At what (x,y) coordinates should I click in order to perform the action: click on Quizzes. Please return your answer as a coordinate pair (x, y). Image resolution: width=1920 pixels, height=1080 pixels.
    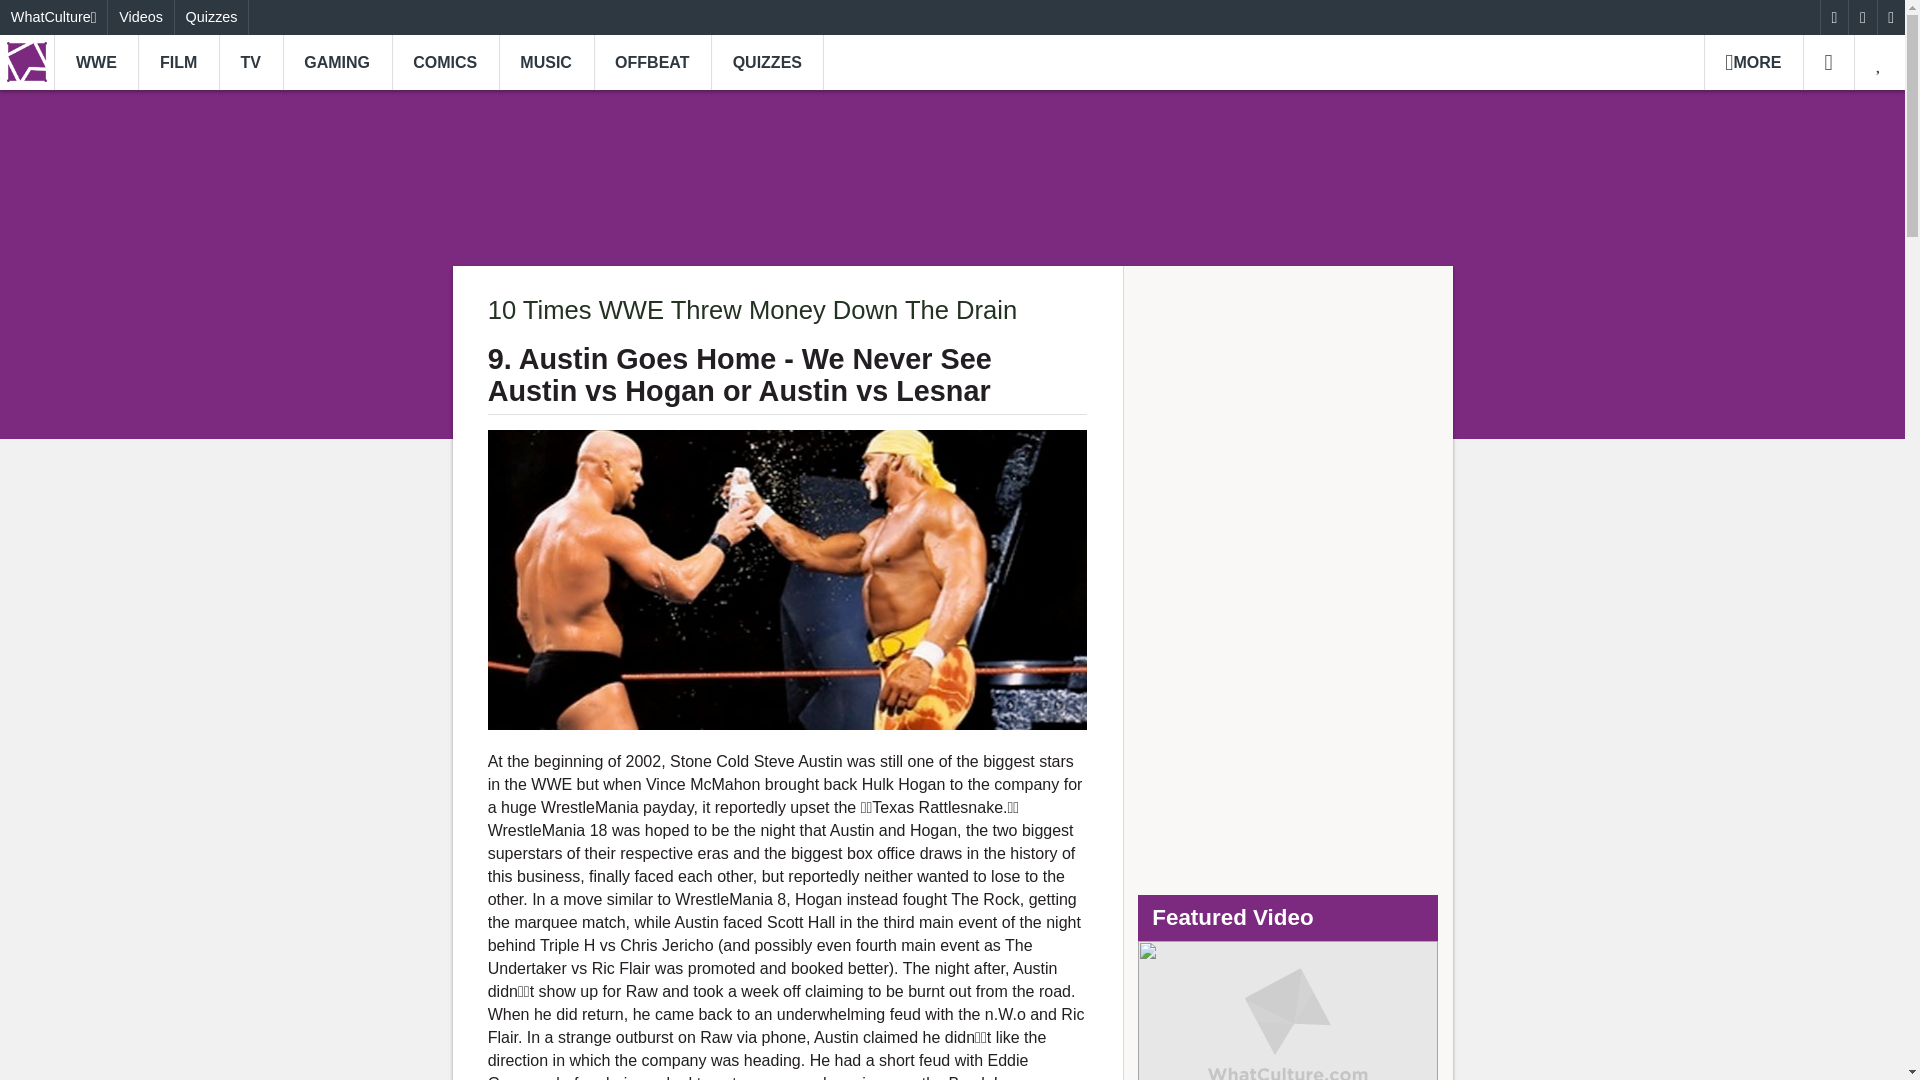
    Looking at the image, I should click on (212, 17).